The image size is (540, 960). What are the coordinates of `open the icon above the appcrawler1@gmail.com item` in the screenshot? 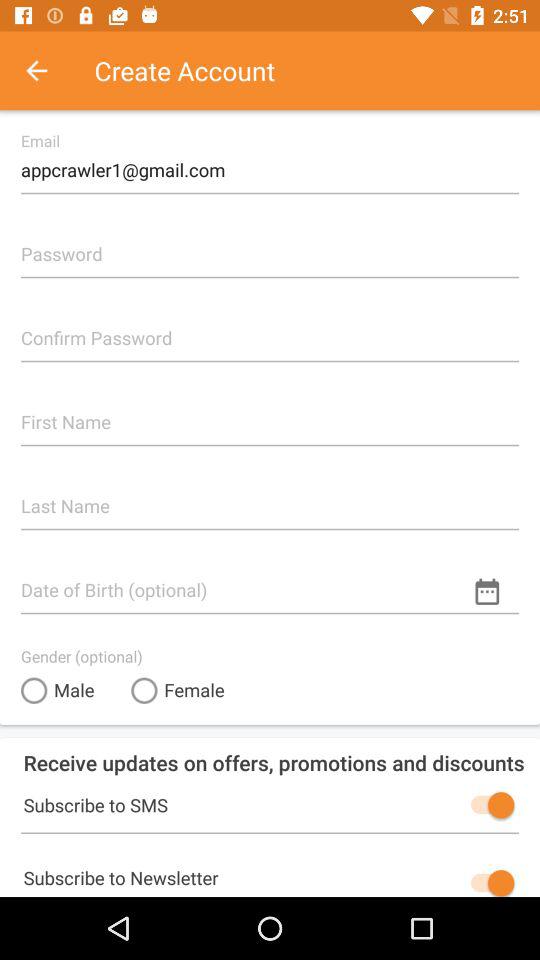 It's located at (47, 70).